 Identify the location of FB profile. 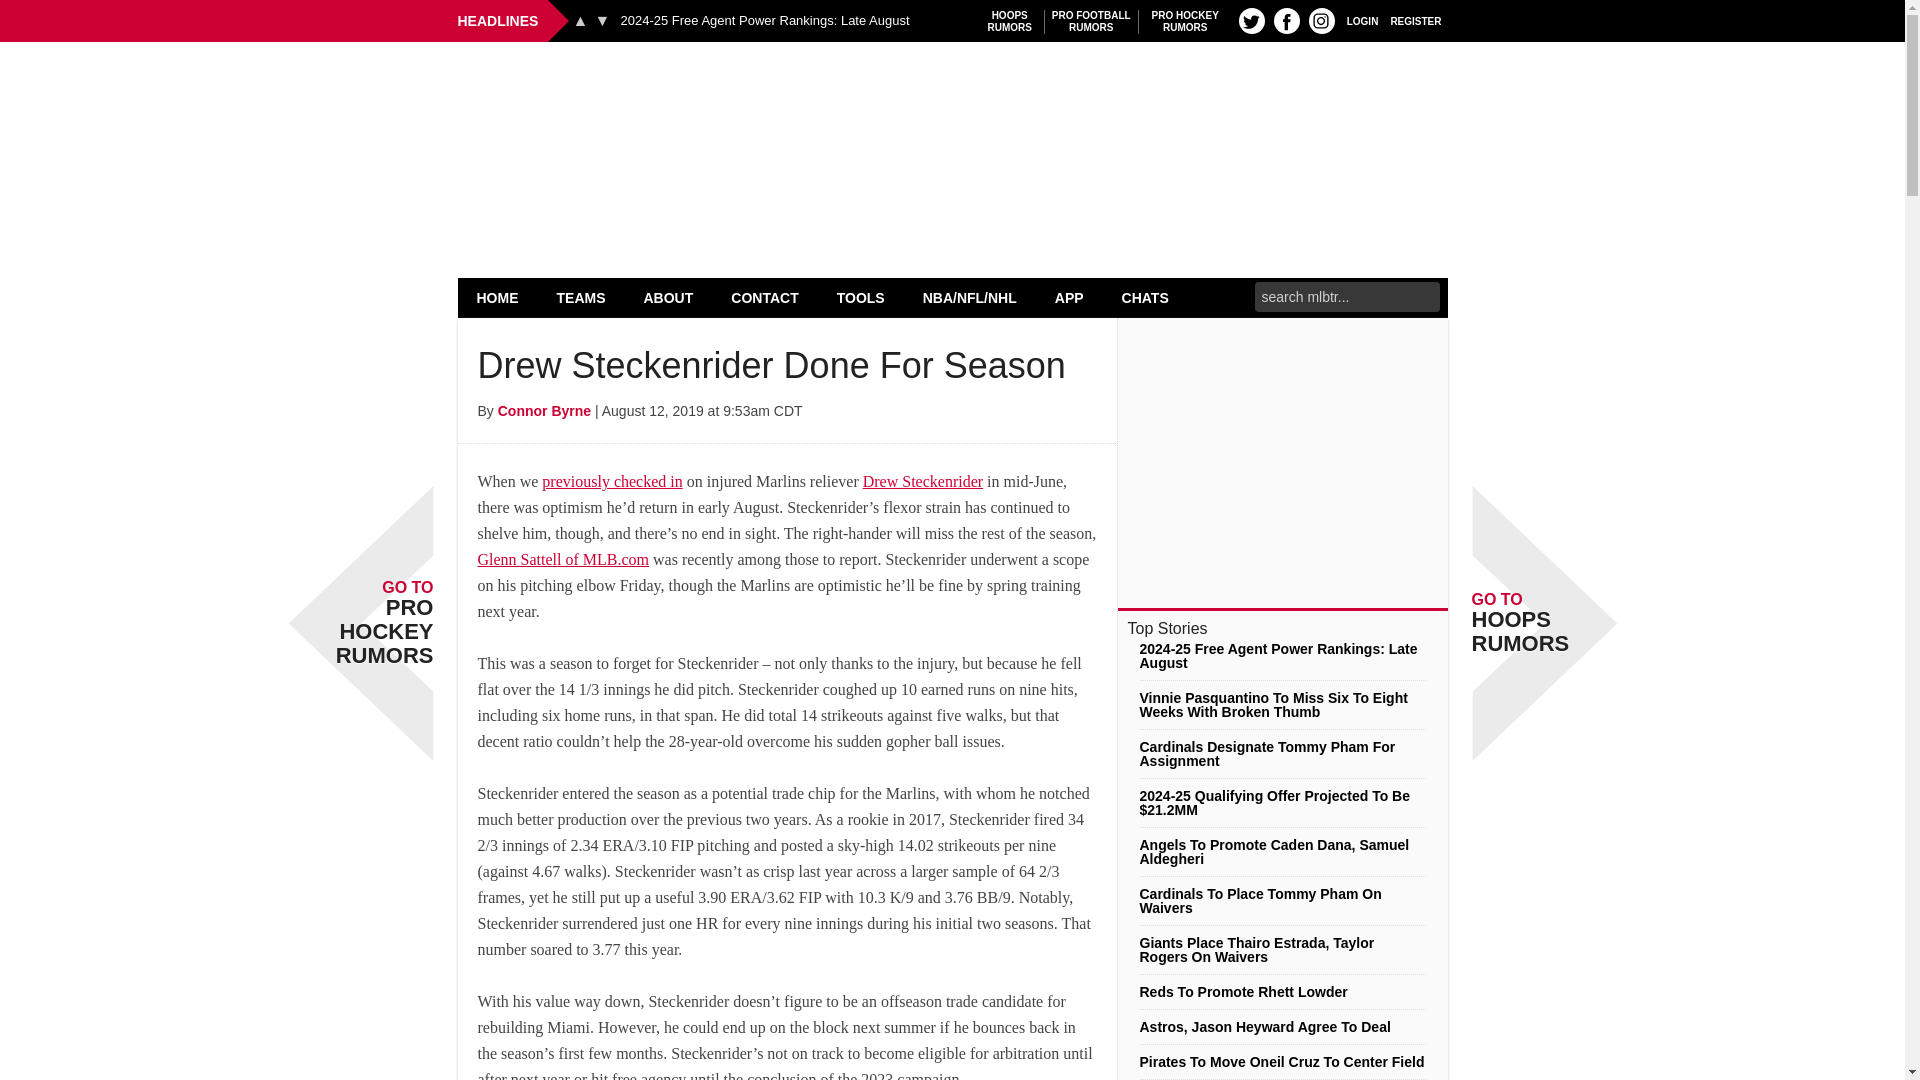
(1286, 20).